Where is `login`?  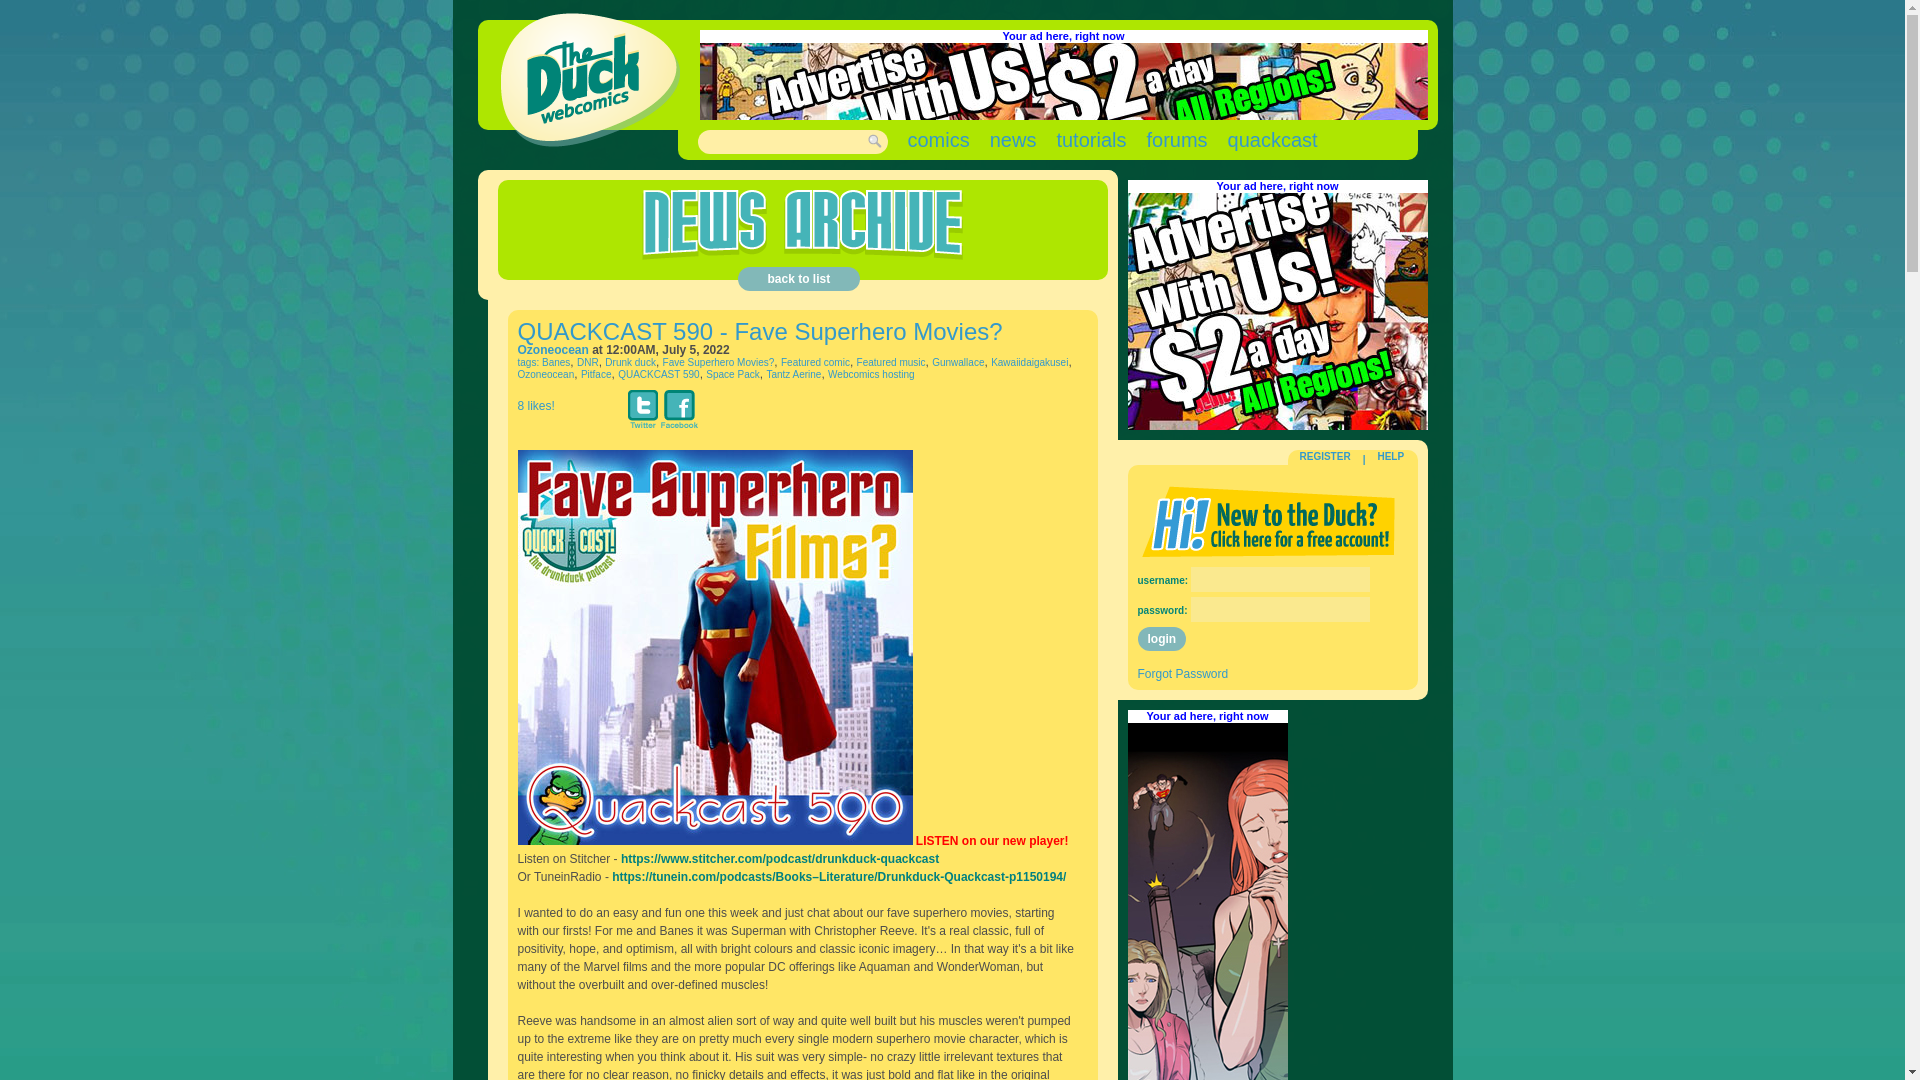
login is located at coordinates (1162, 639).